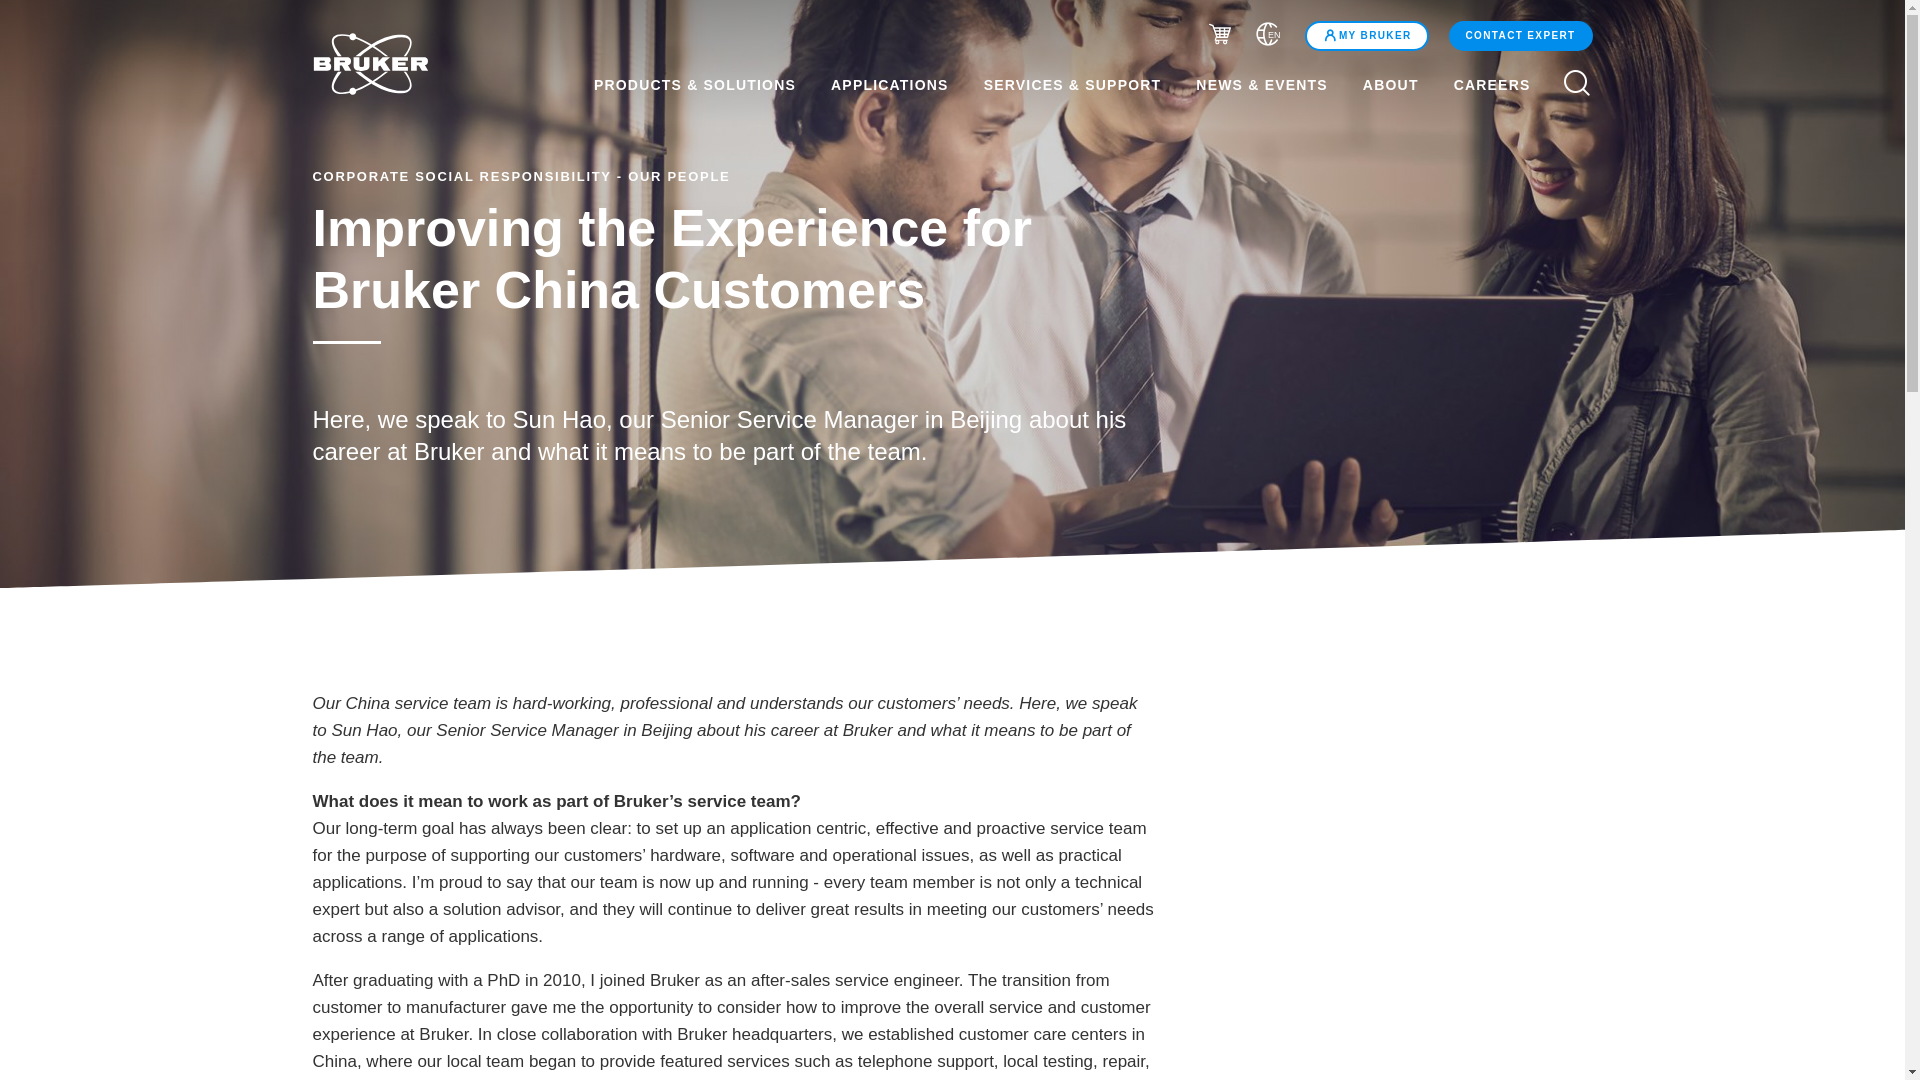 The image size is (1920, 1080). I want to click on CONTACT EXPERT, so click(1518, 36).